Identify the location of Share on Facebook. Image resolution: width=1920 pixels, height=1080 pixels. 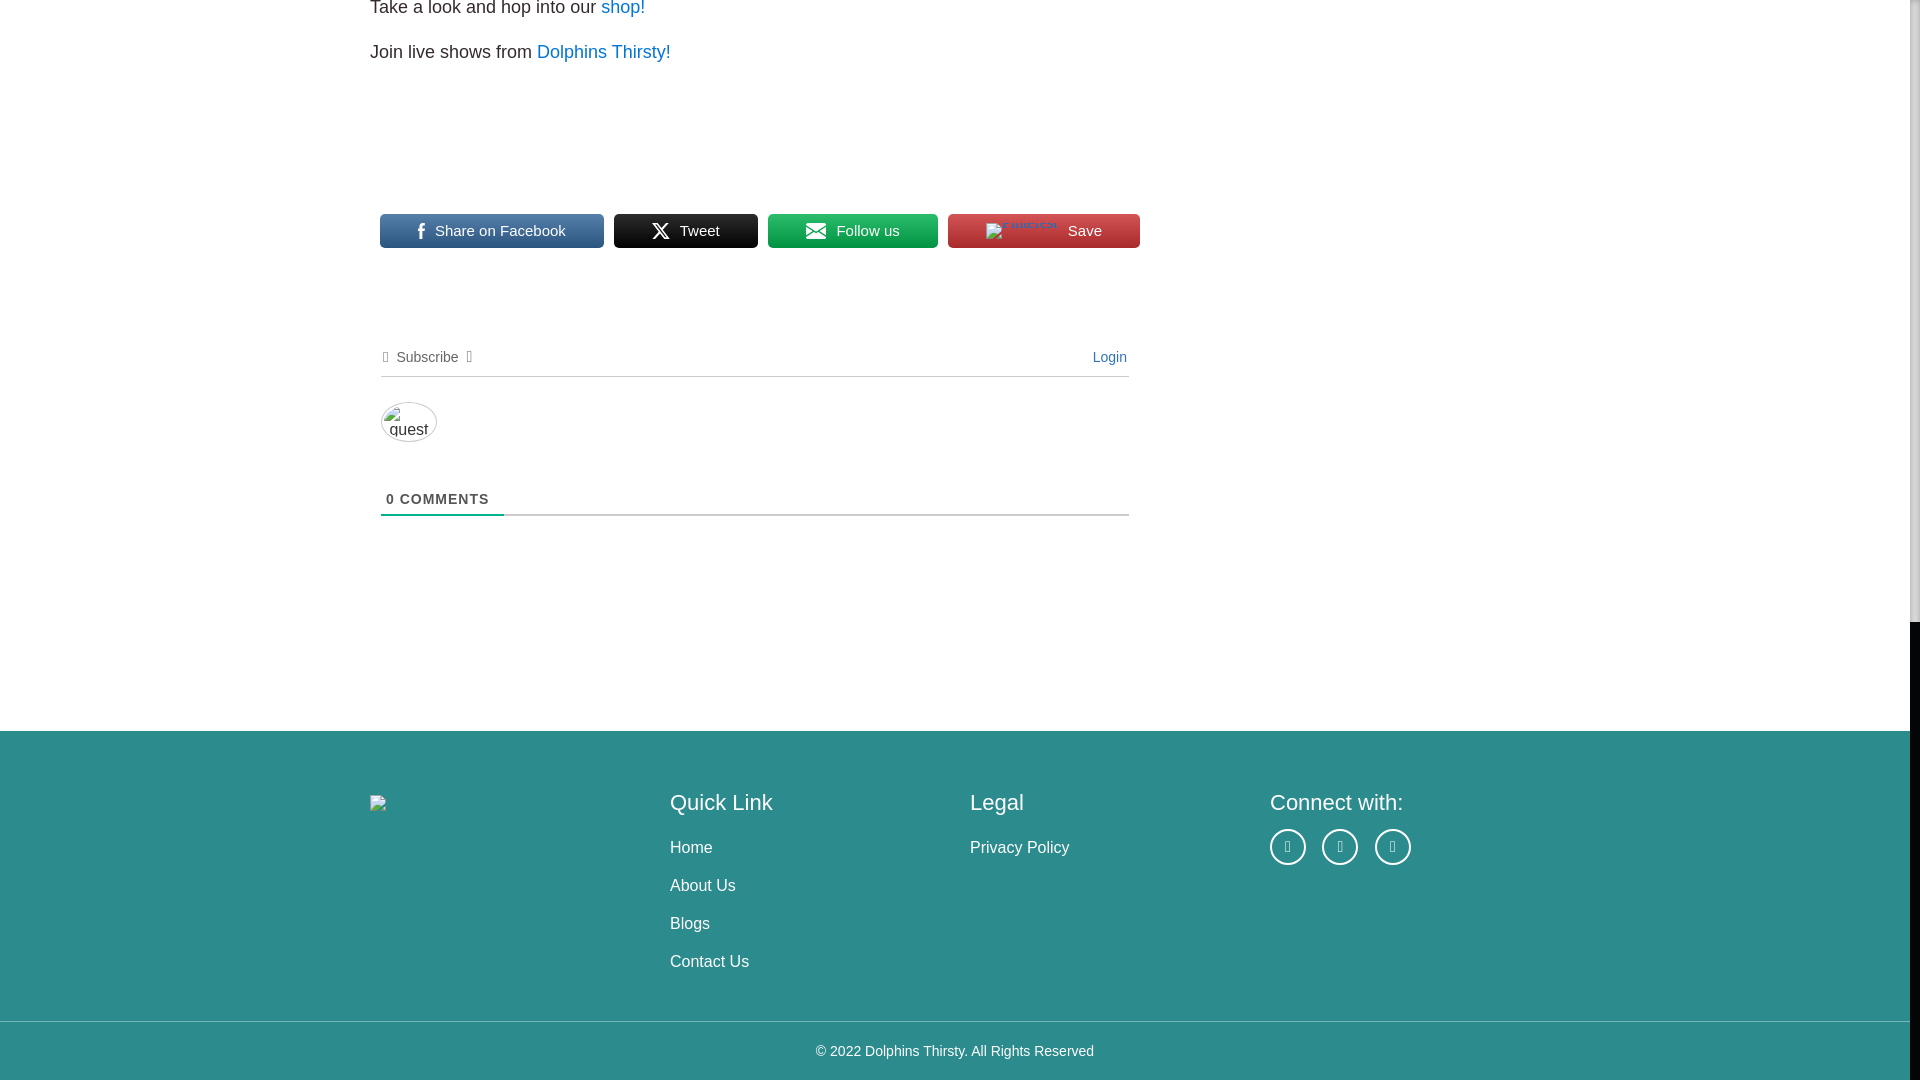
(492, 230).